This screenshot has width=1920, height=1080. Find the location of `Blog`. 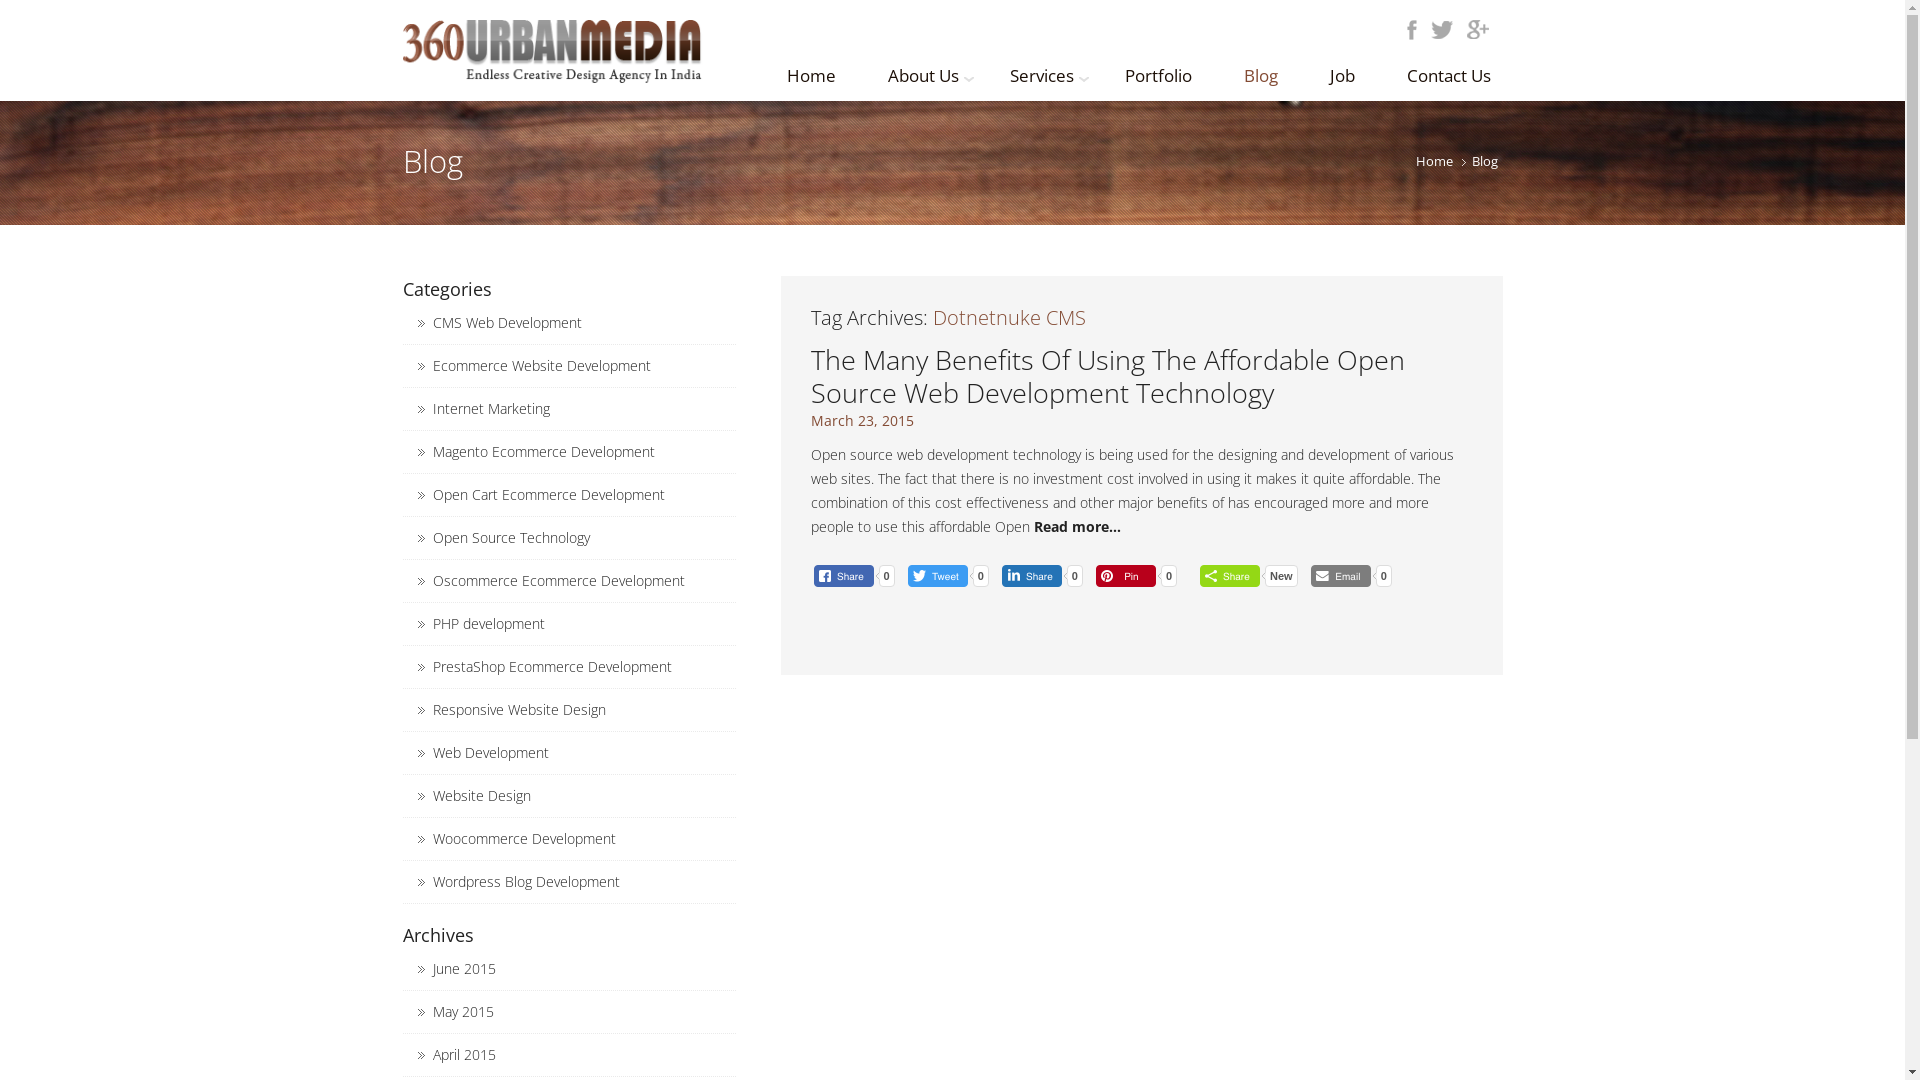

Blog is located at coordinates (1260, 72).